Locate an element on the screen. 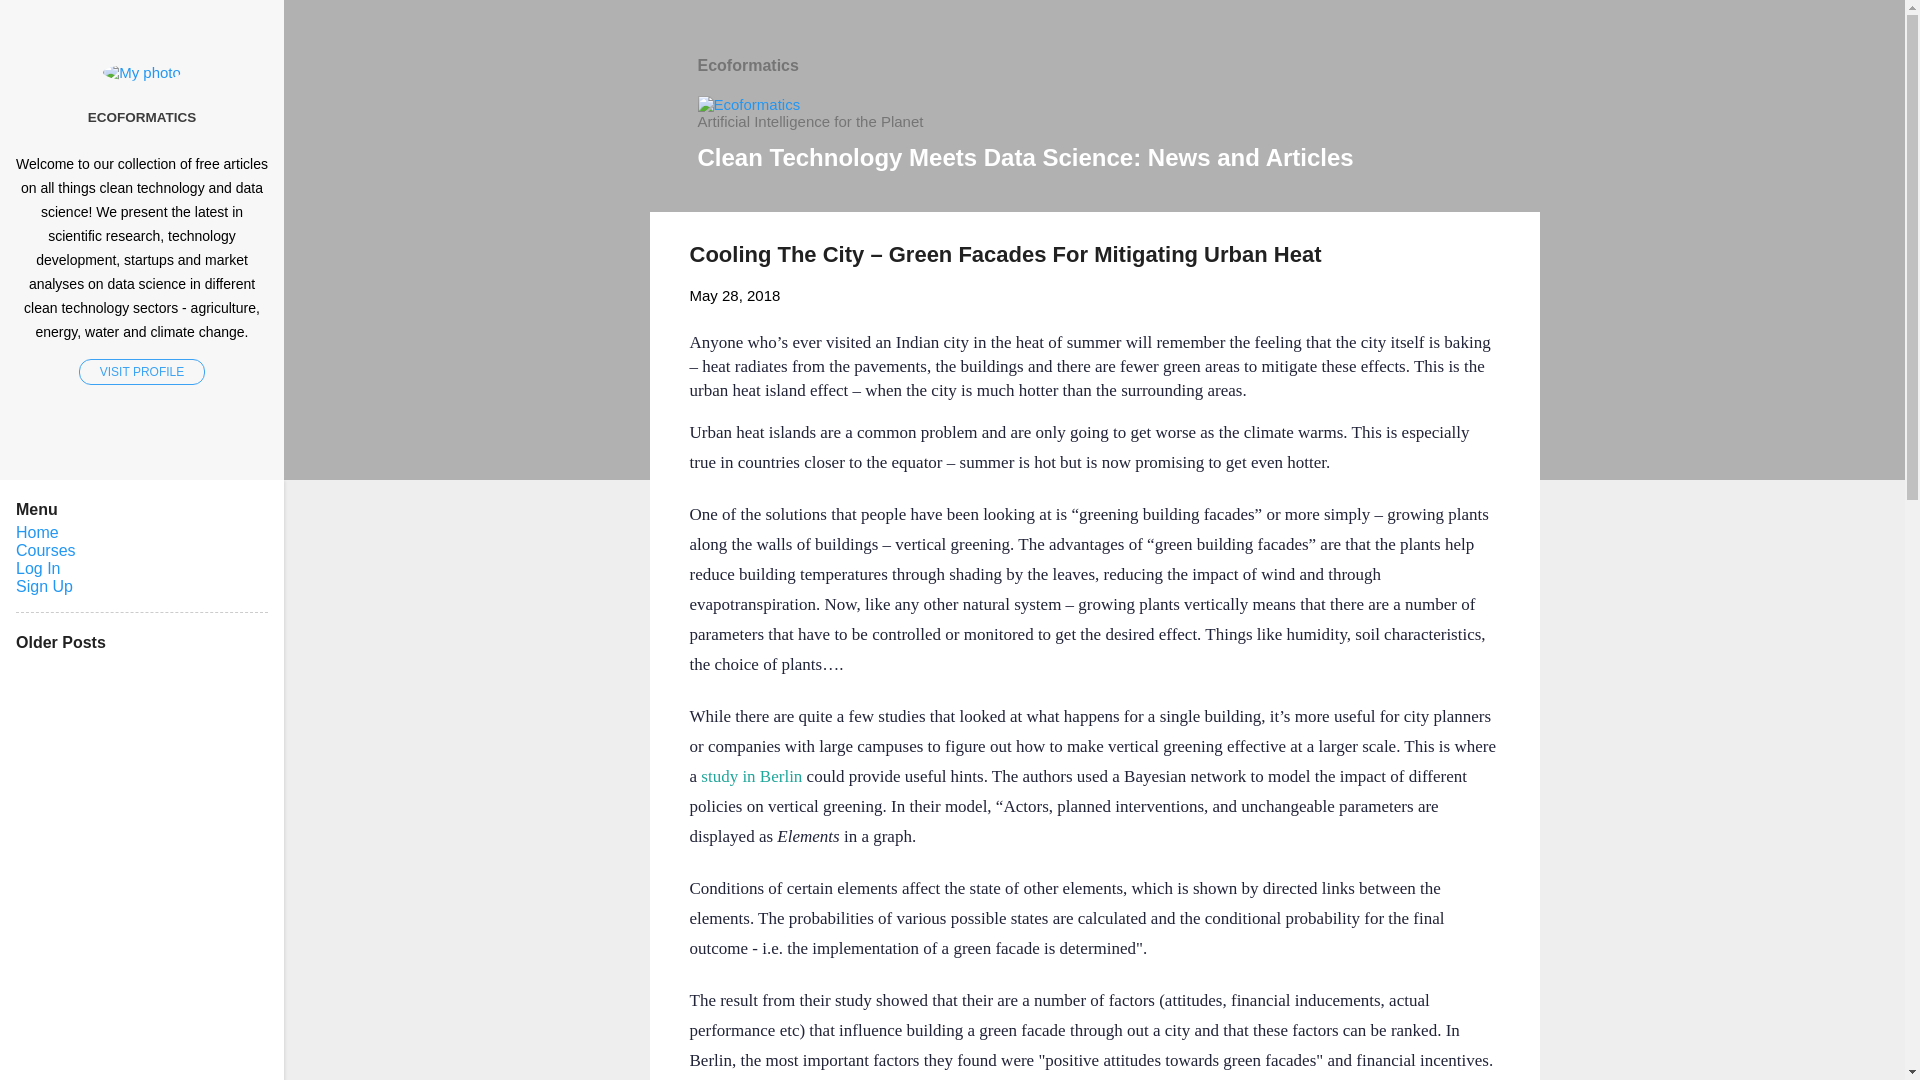 This screenshot has width=1920, height=1080. Clean Technology Meets Data Science: News and Articles is located at coordinates (1026, 156).